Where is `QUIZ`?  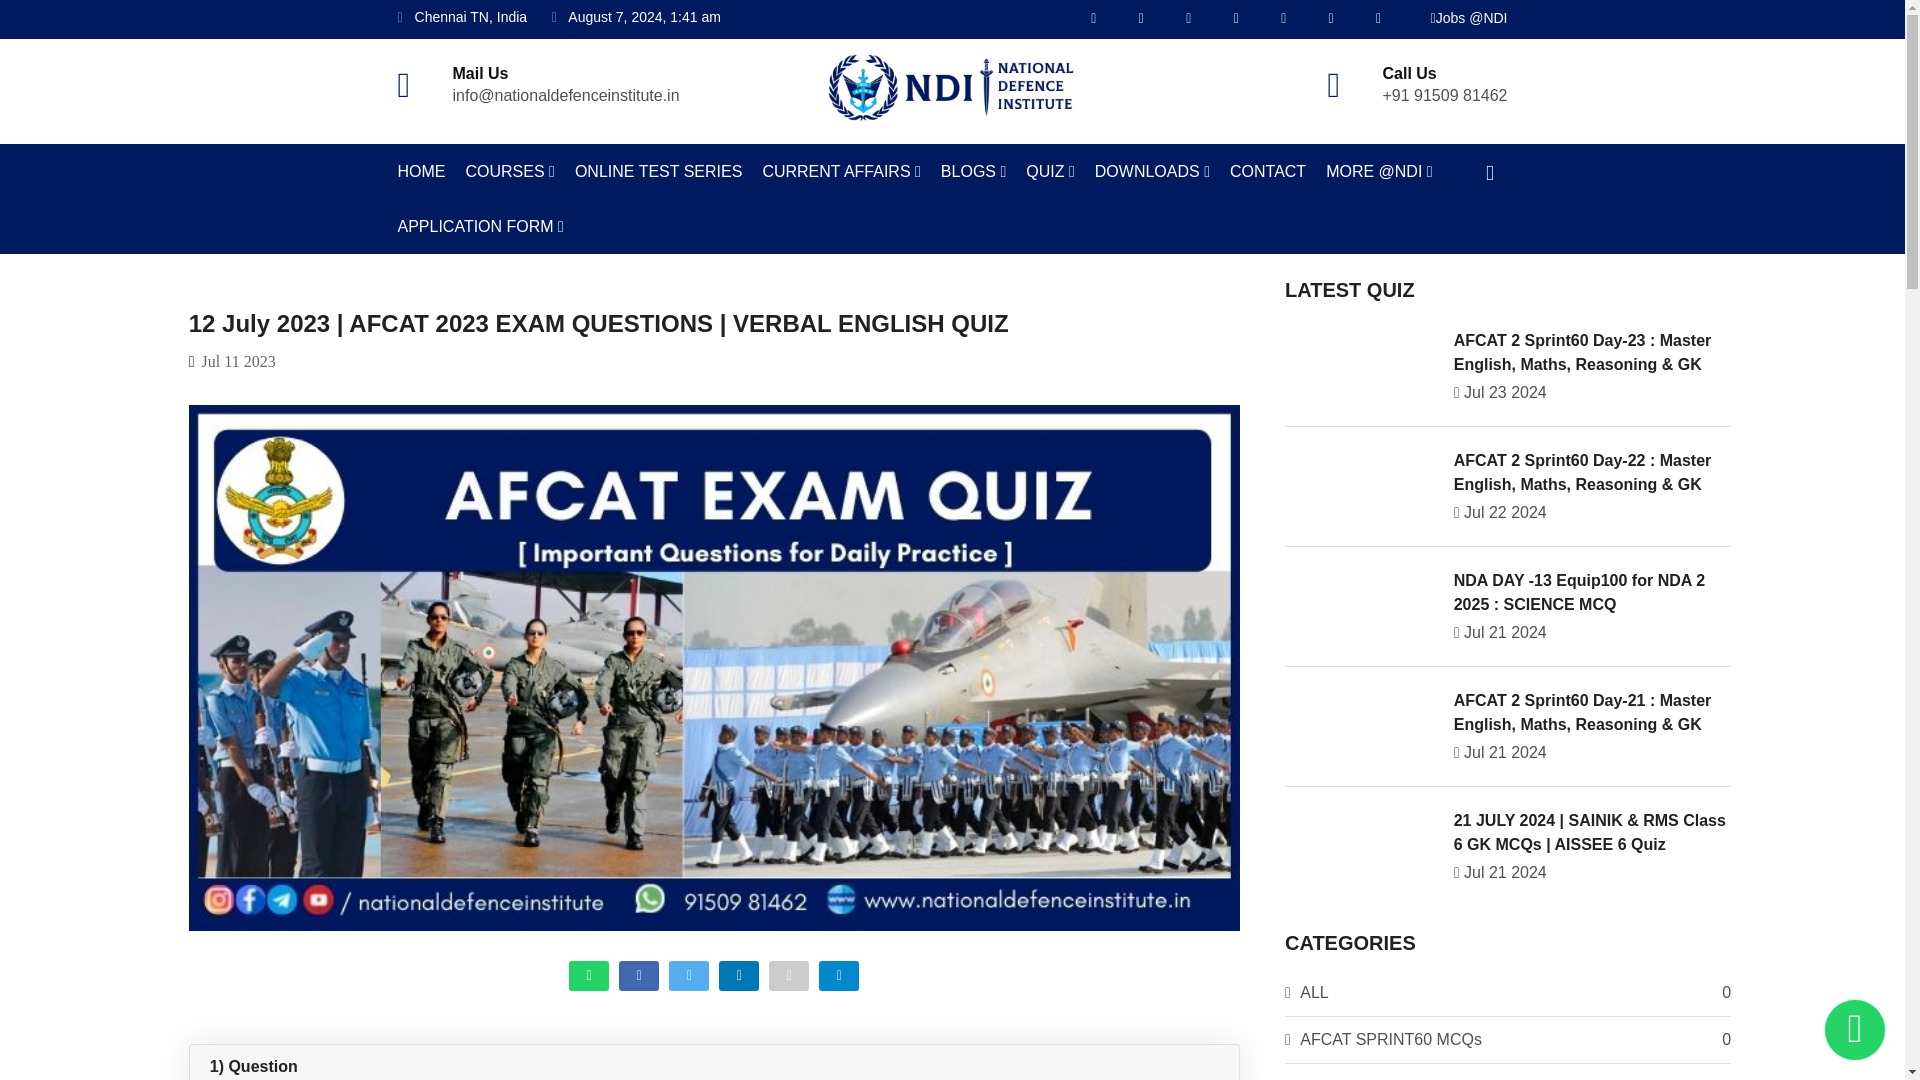 QUIZ is located at coordinates (1050, 170).